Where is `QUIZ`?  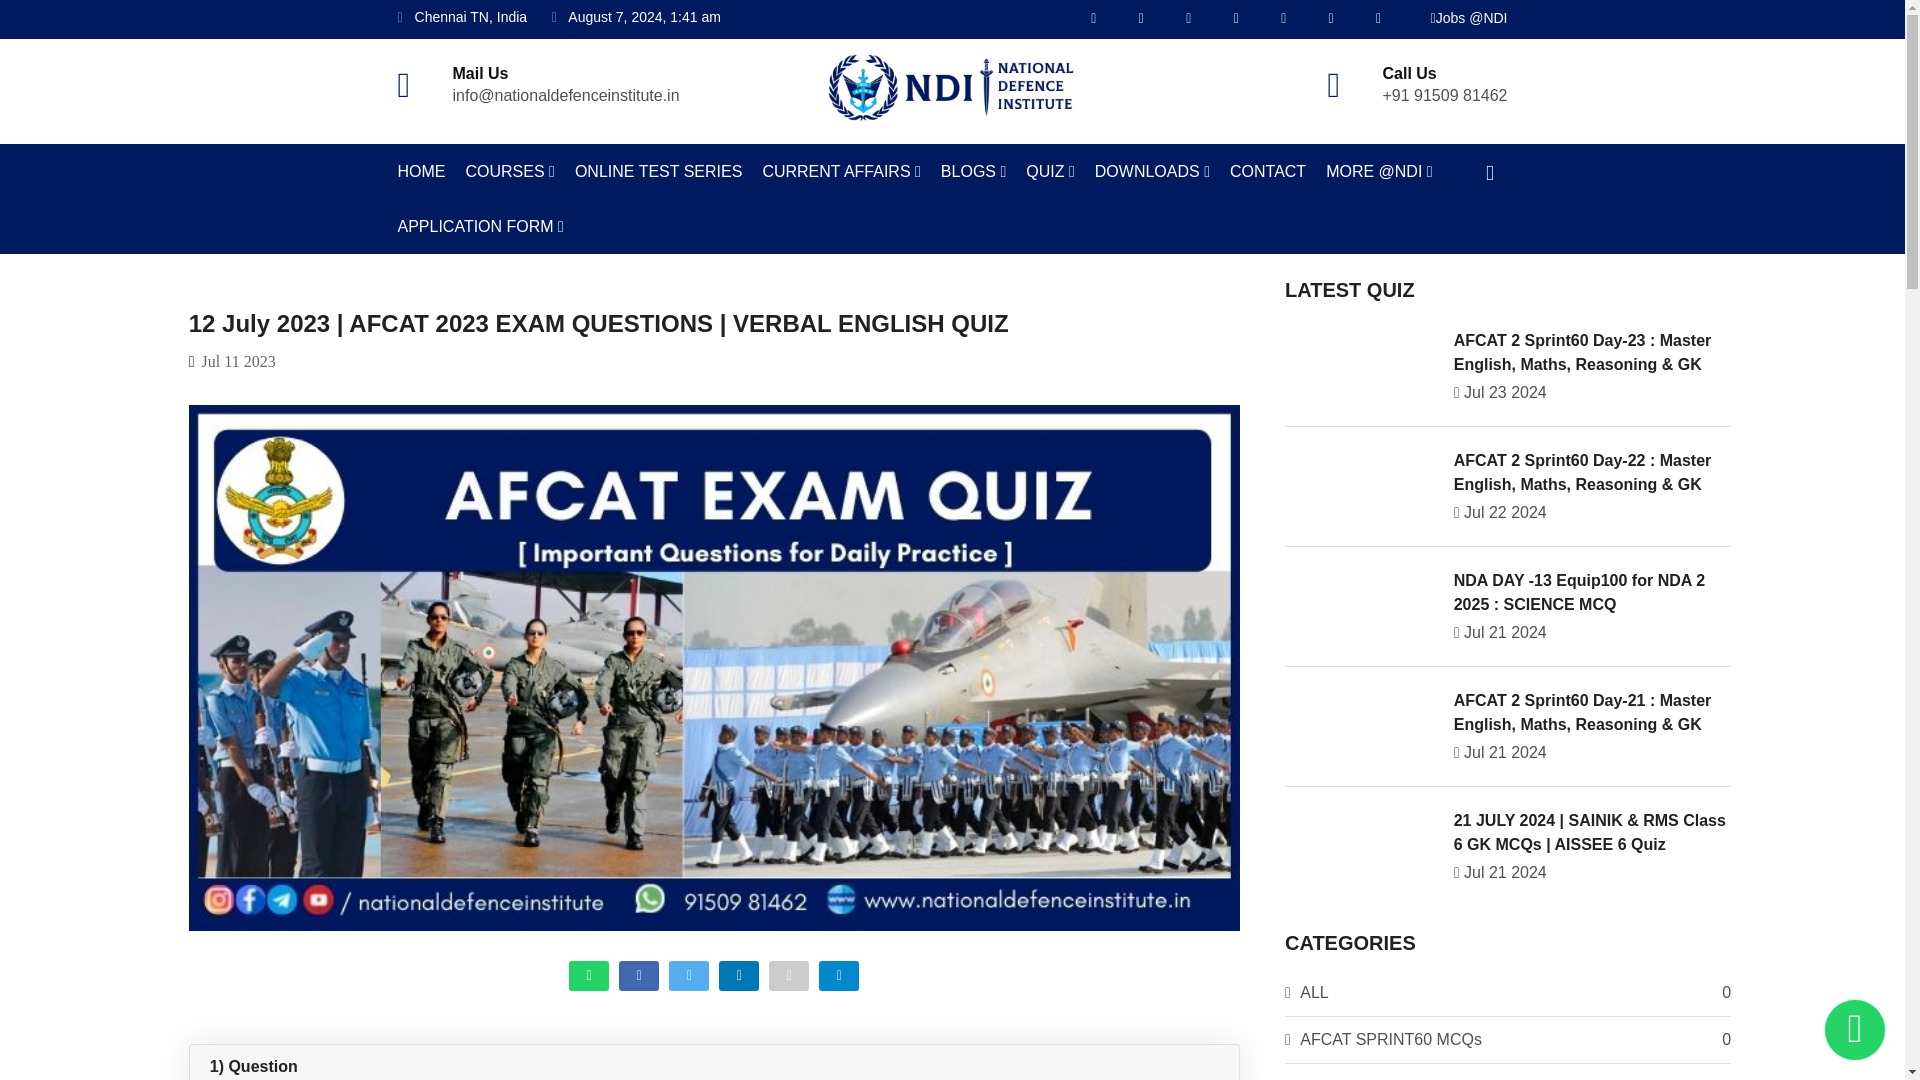 QUIZ is located at coordinates (1050, 170).